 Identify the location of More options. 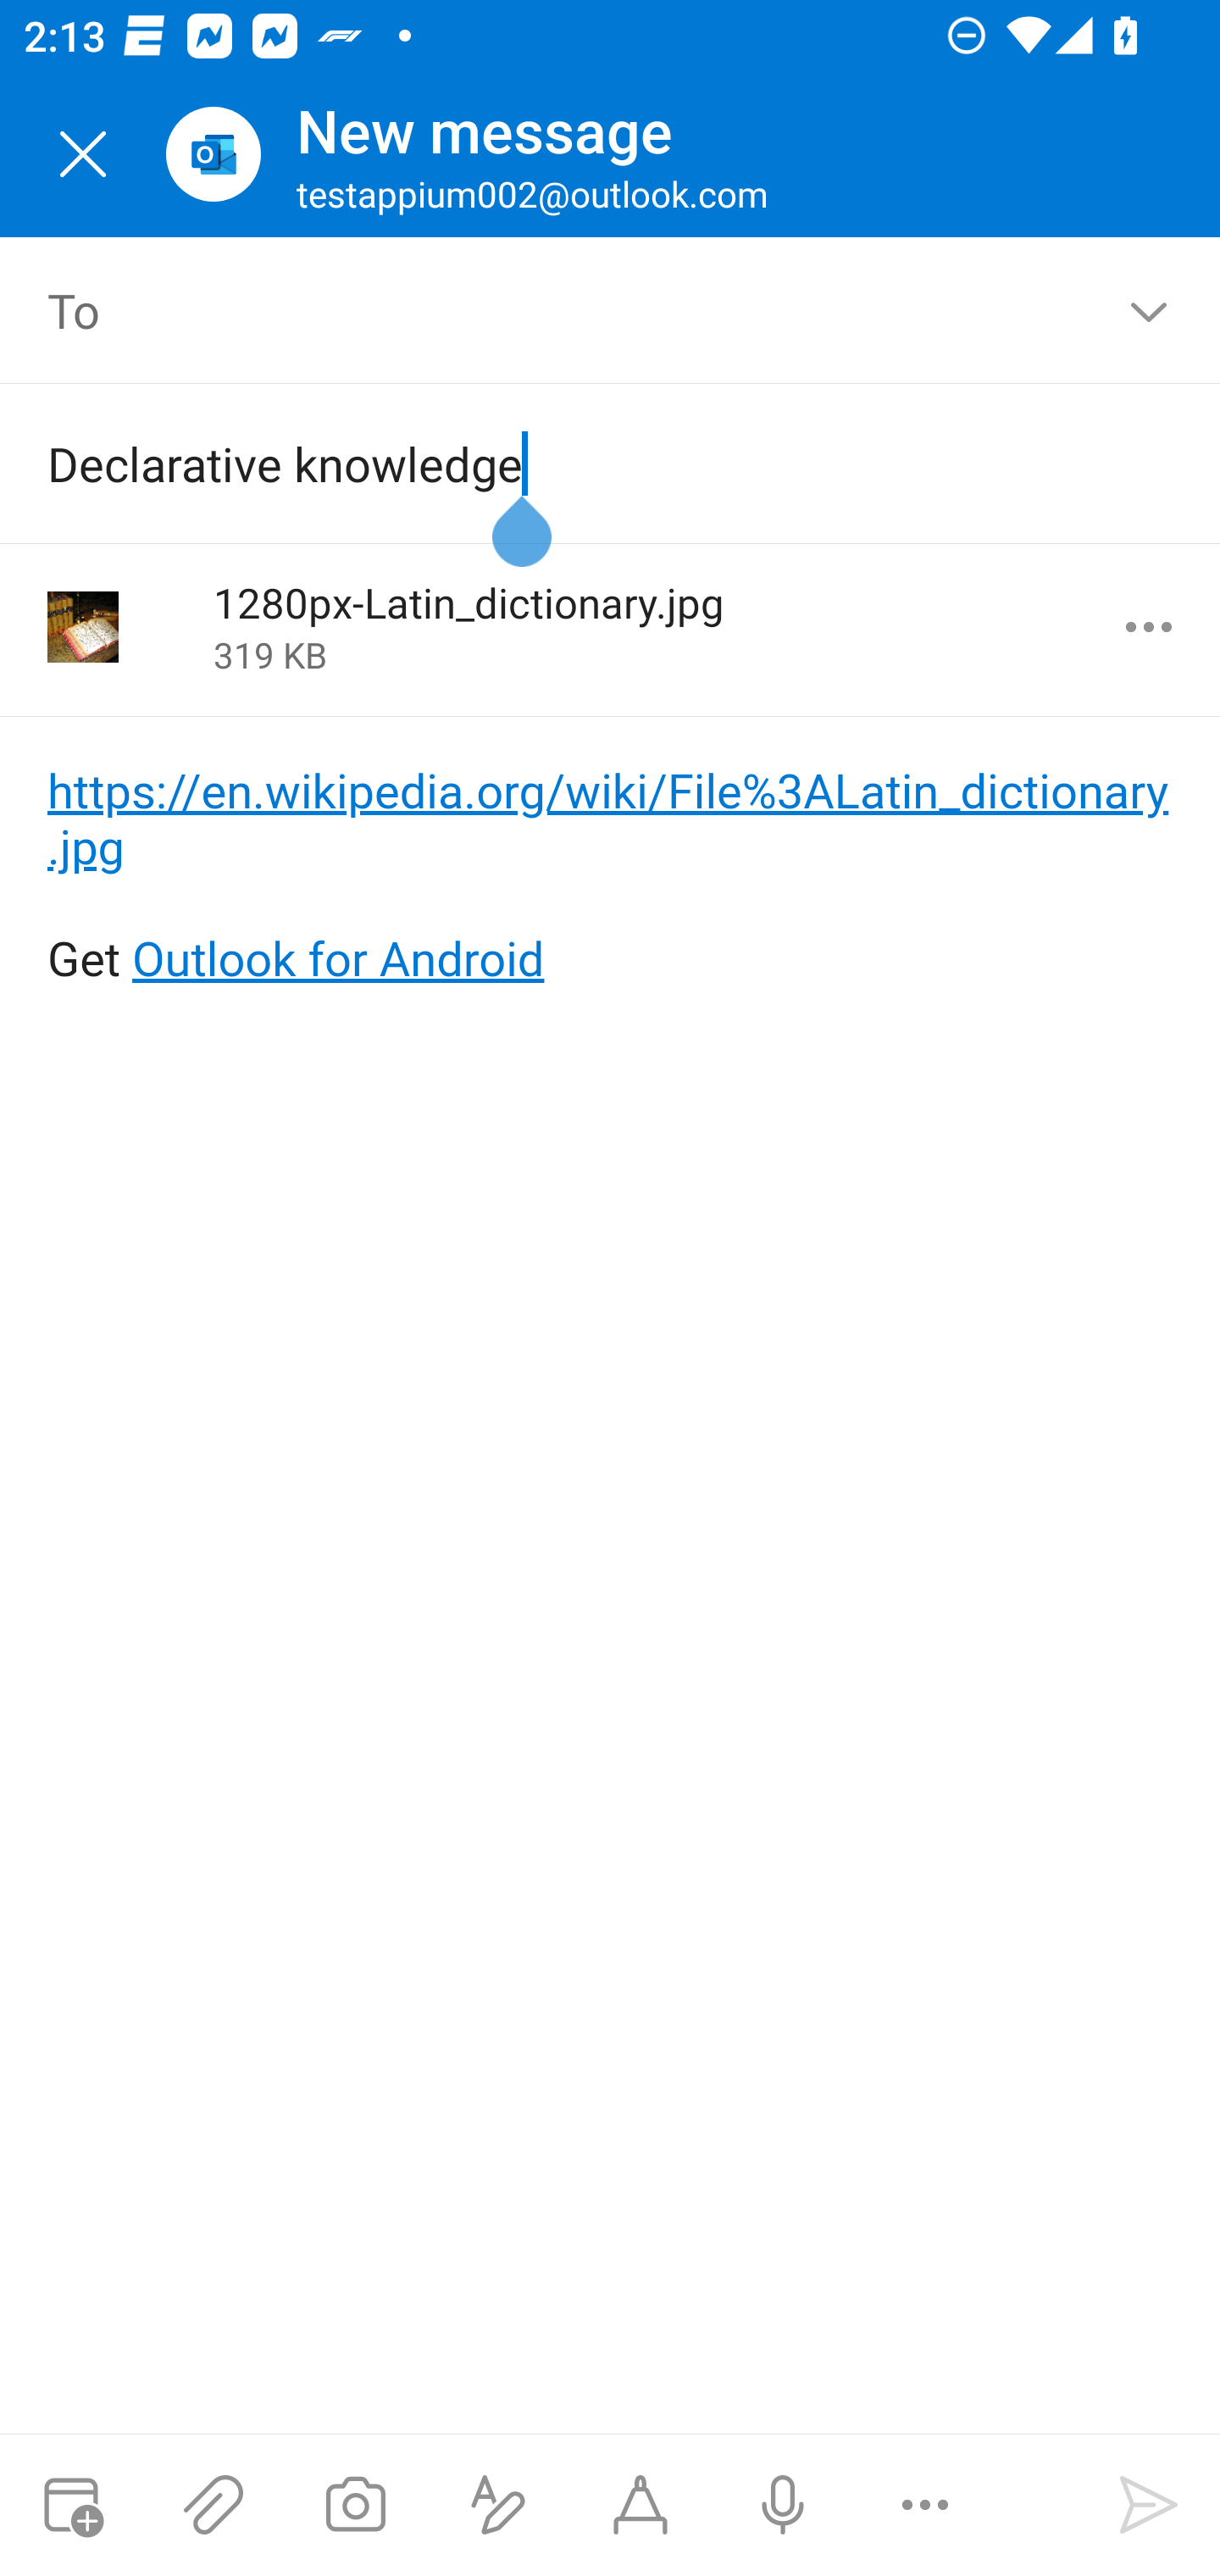
(1149, 627).